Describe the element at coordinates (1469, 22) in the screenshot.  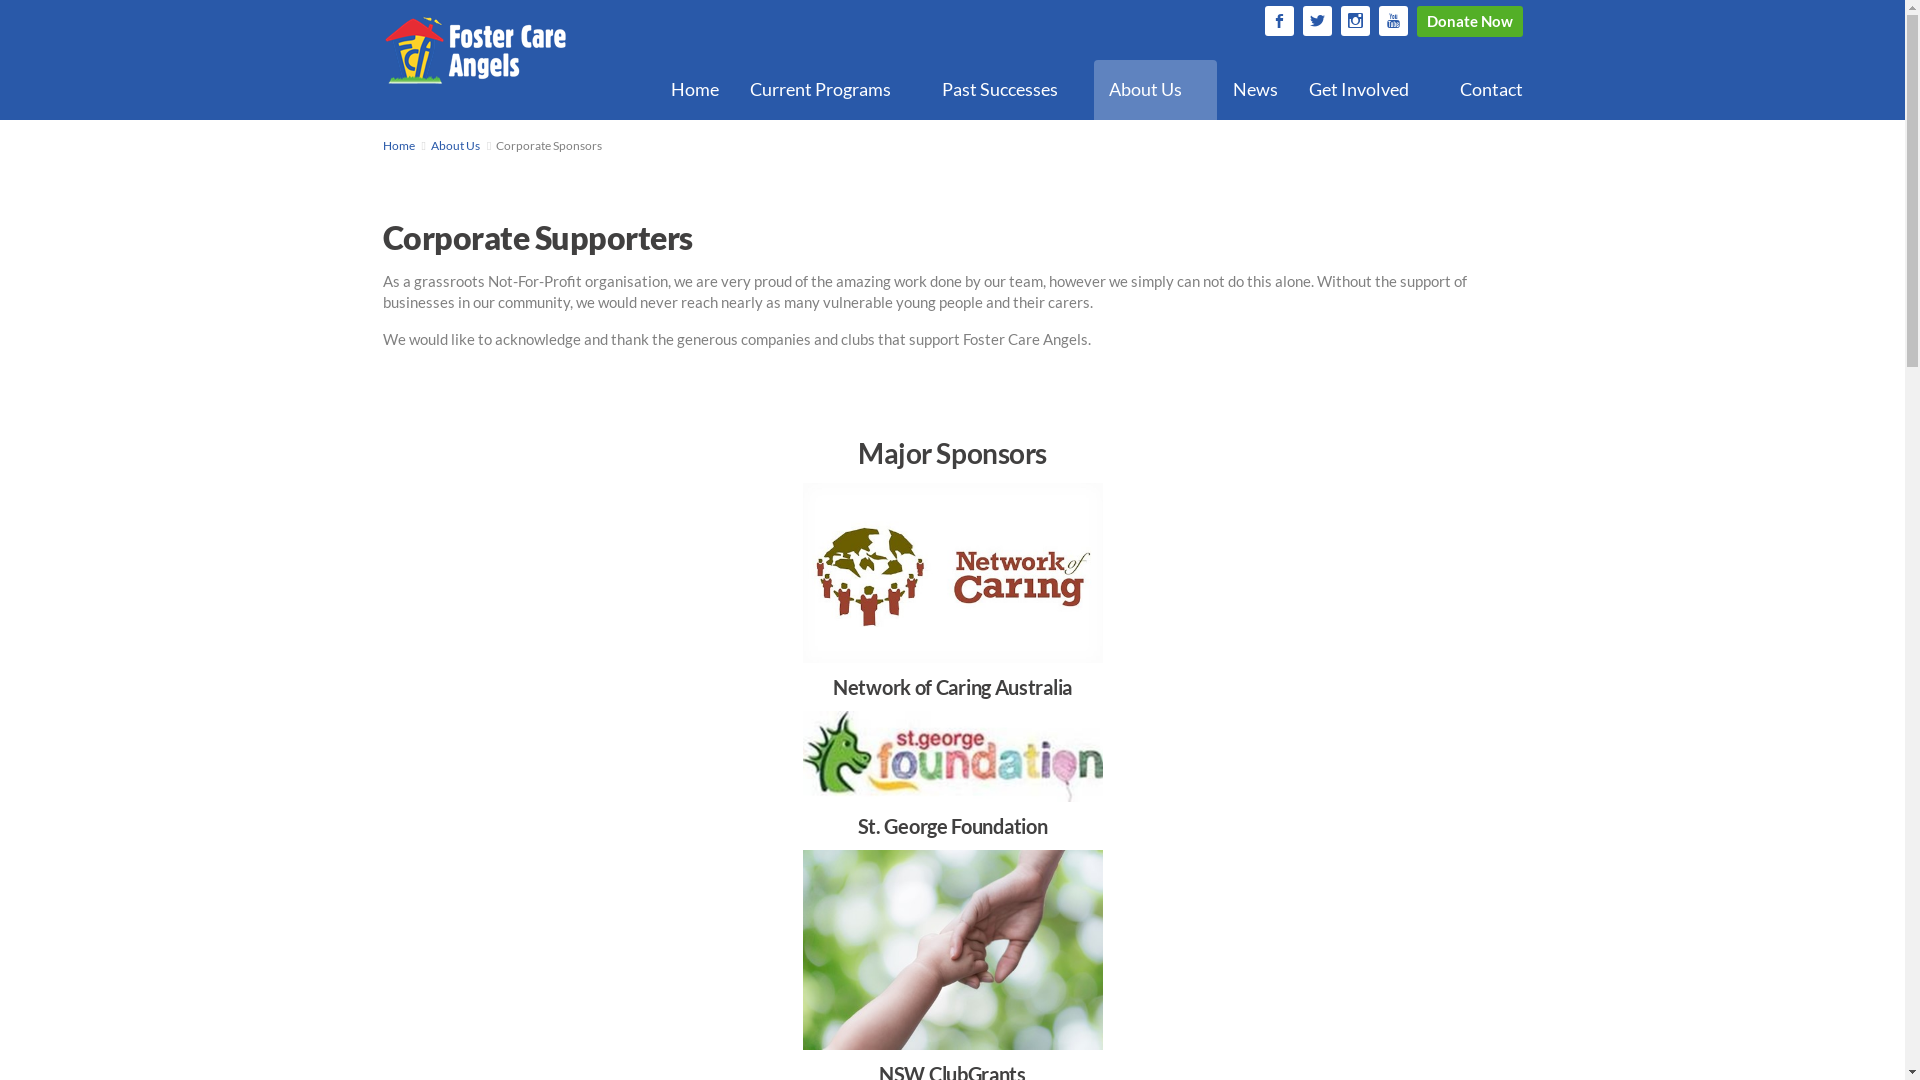
I see `Donate Now` at that location.